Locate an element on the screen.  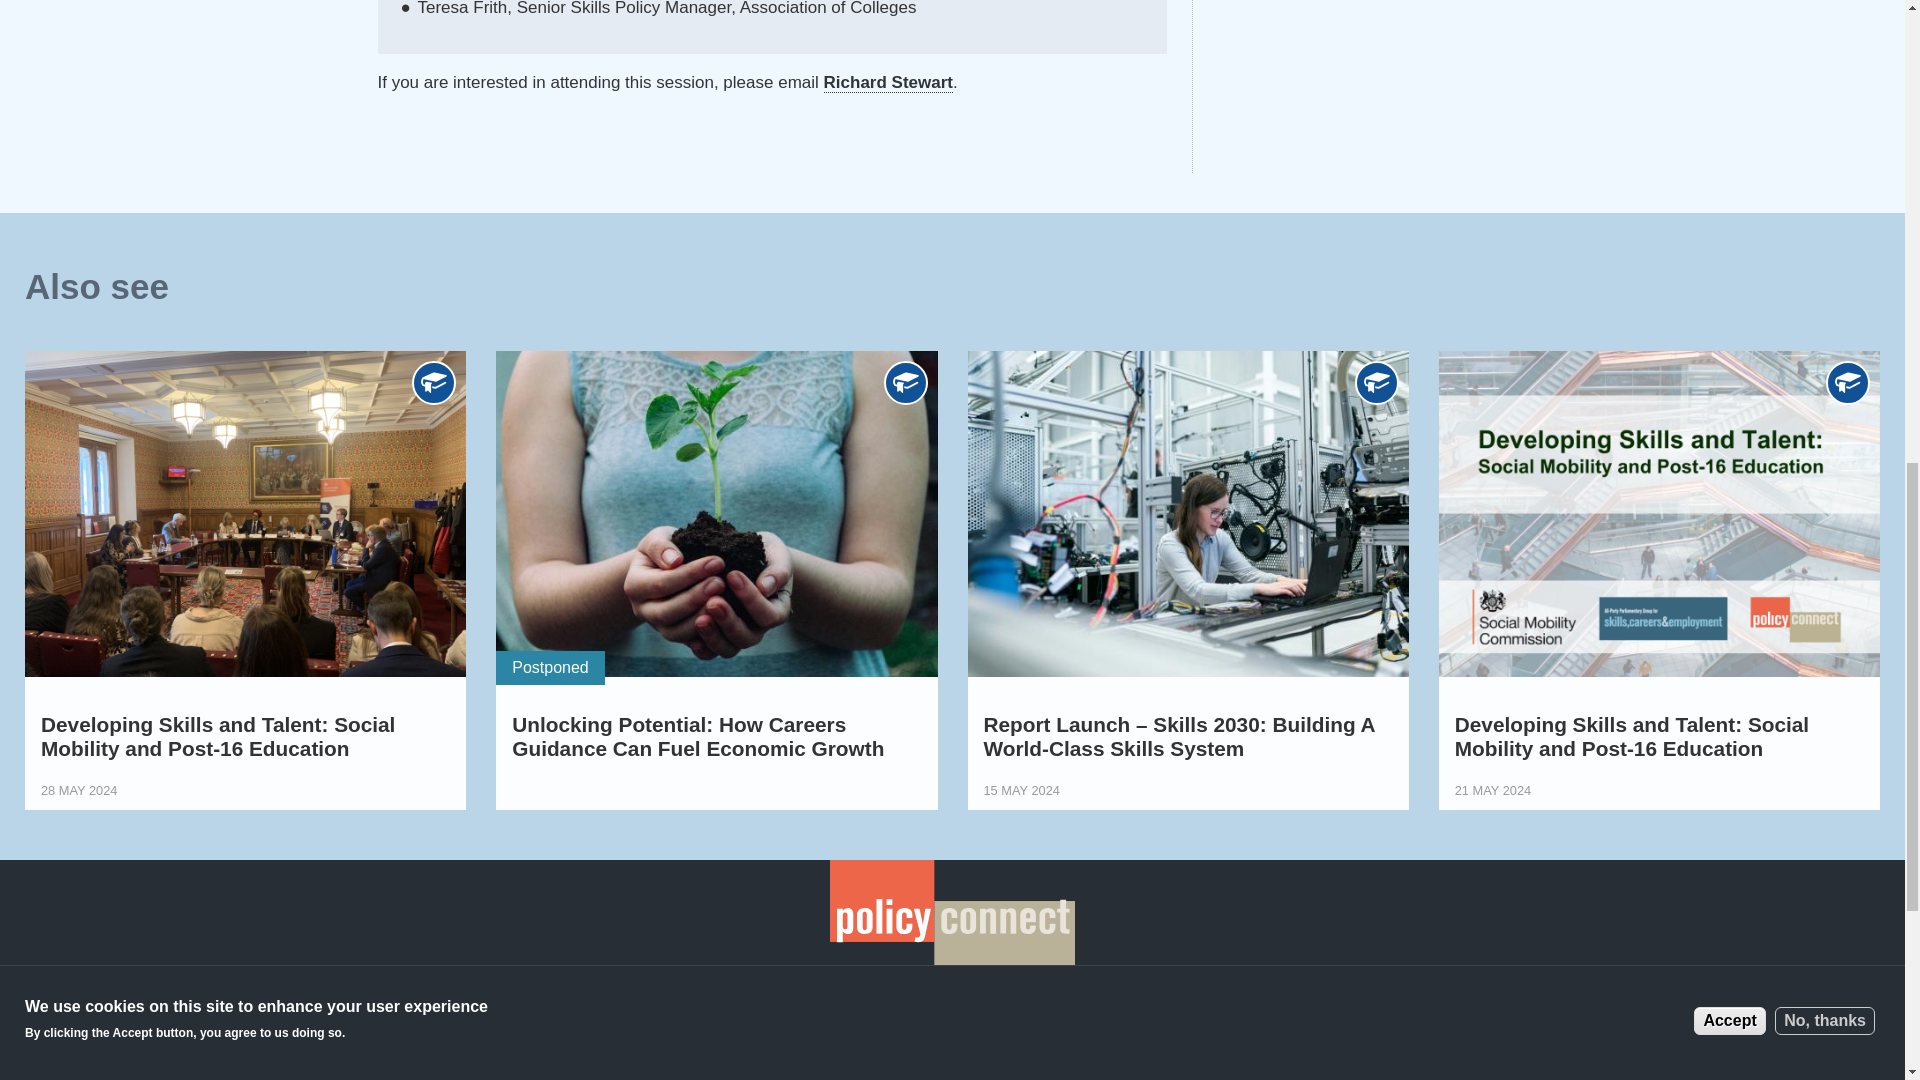
Richard Stewart is located at coordinates (888, 82).